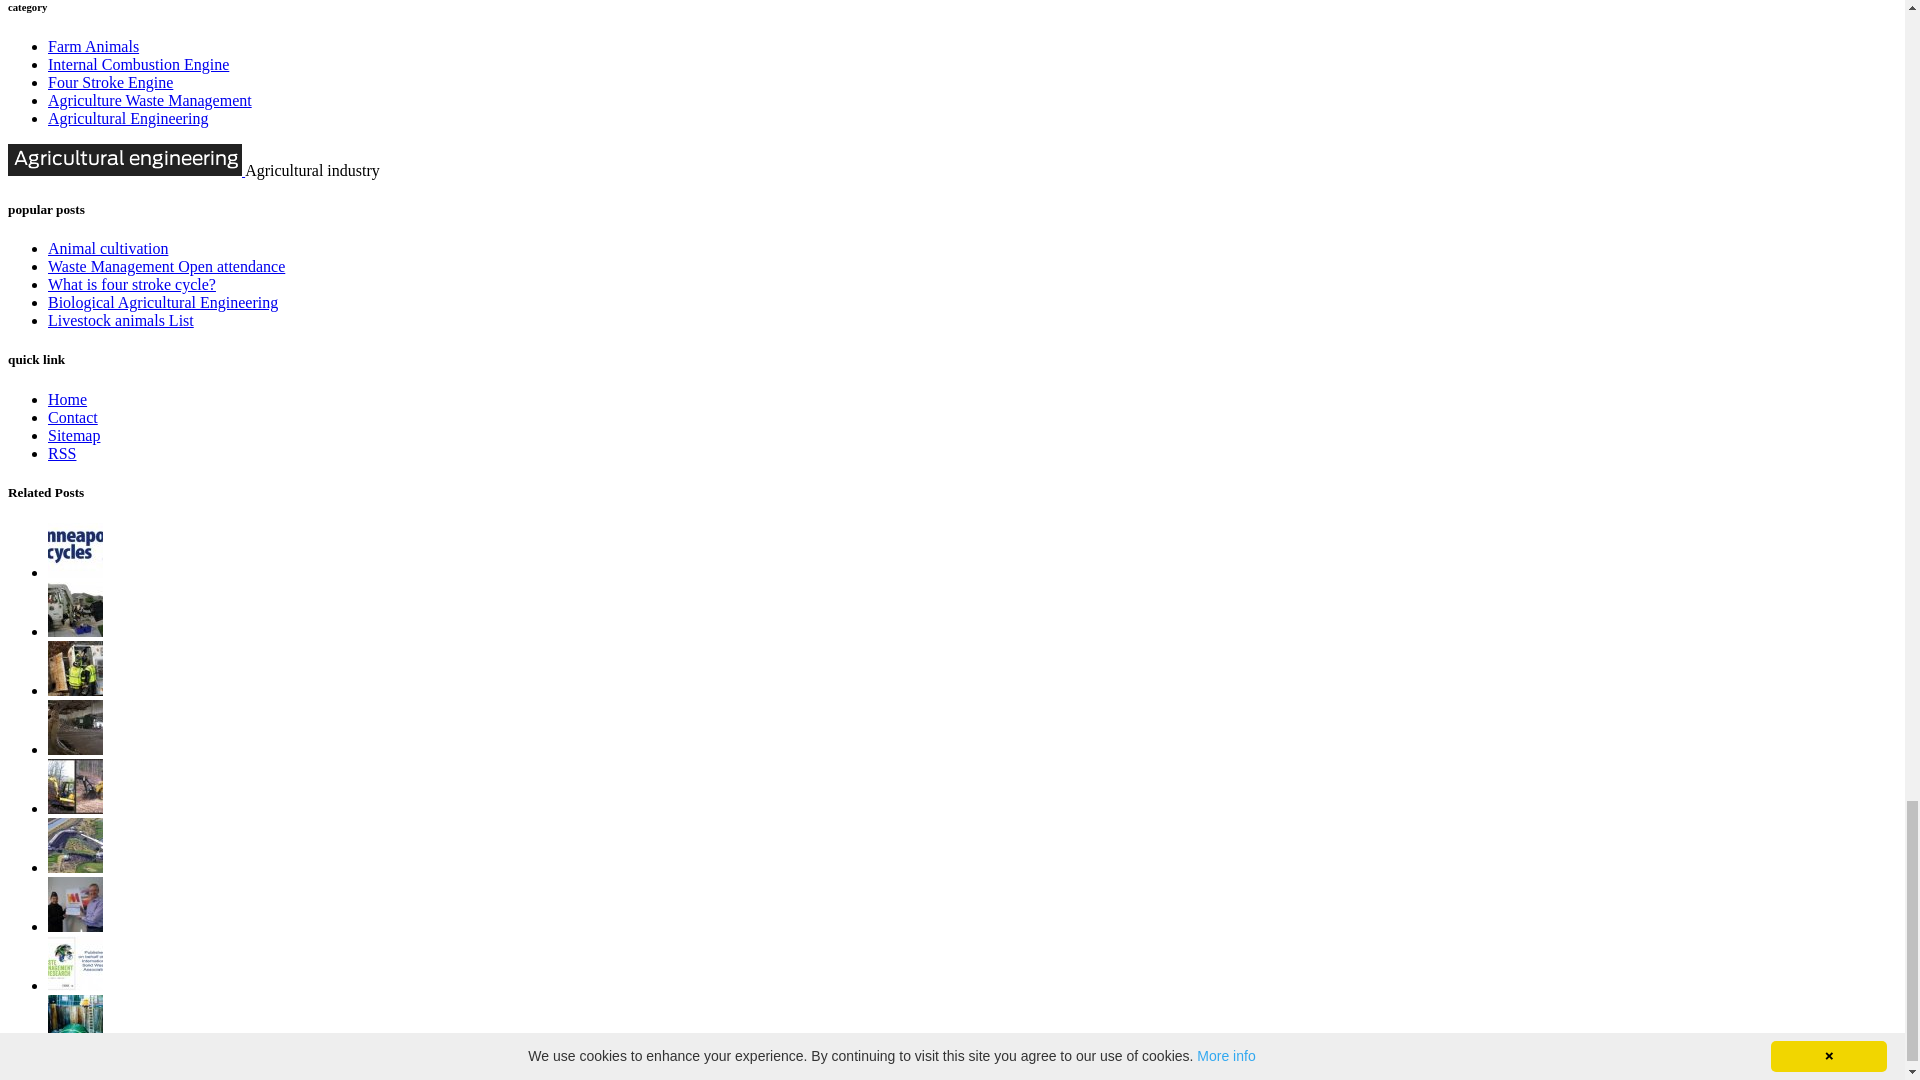 The height and width of the screenshot is (1080, 1920). Describe the element at coordinates (132, 284) in the screenshot. I see `What is four stroke cycle?` at that location.